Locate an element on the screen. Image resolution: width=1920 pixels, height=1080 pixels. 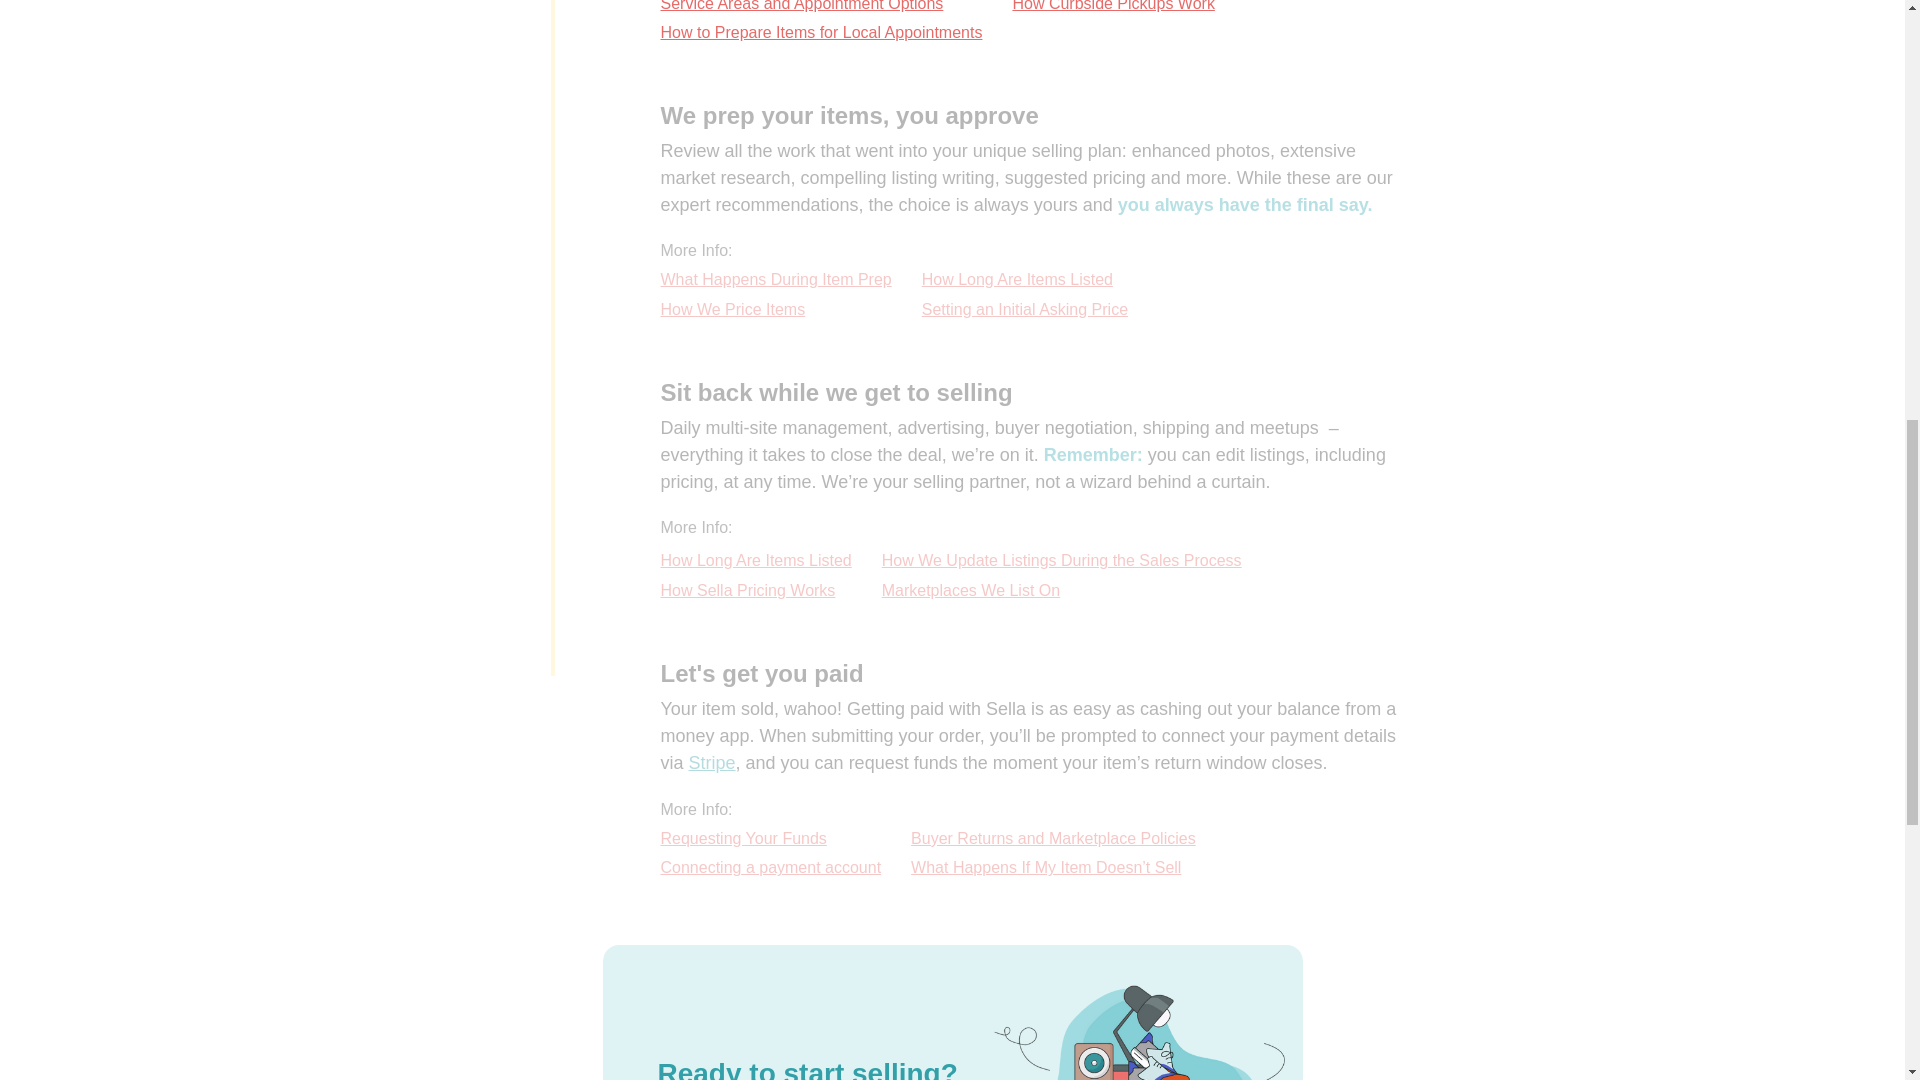
How Long Are Items Listed is located at coordinates (755, 560).